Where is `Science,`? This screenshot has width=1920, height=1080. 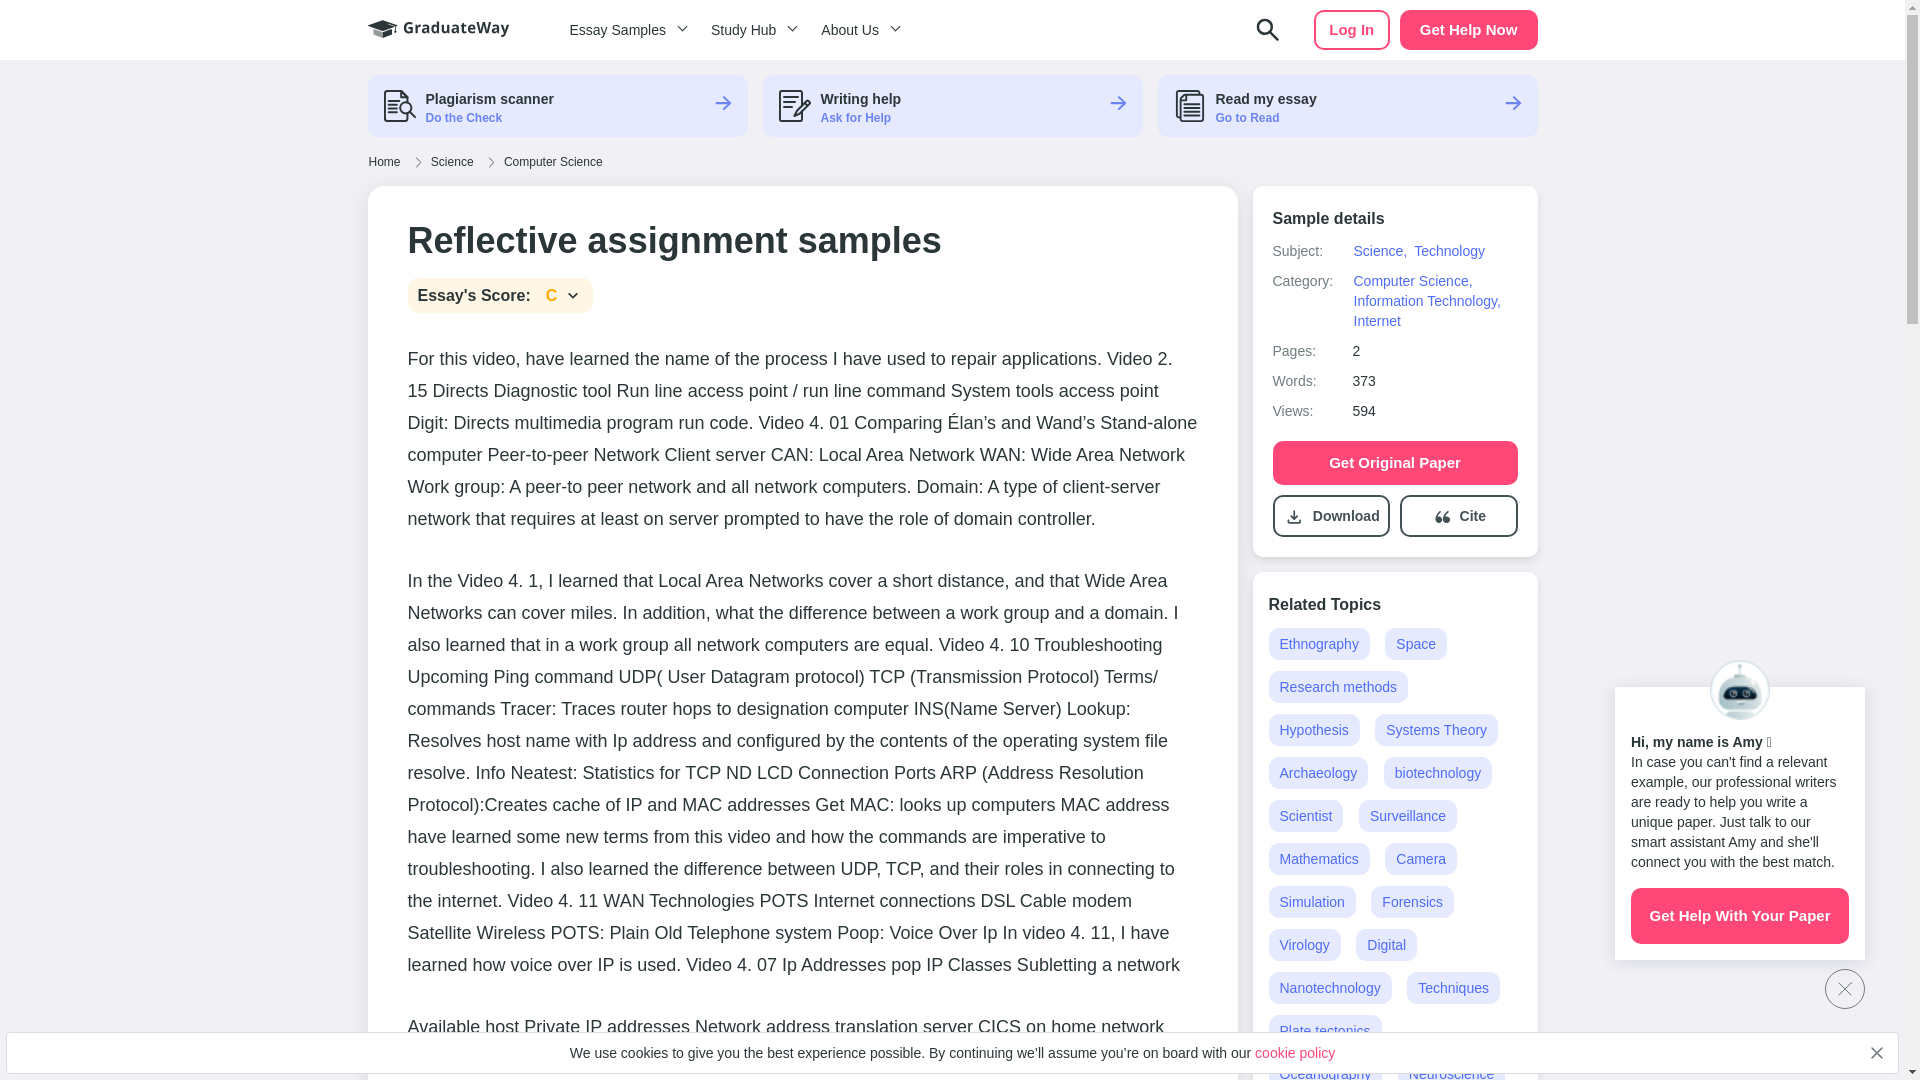
Science, is located at coordinates (1379, 250).